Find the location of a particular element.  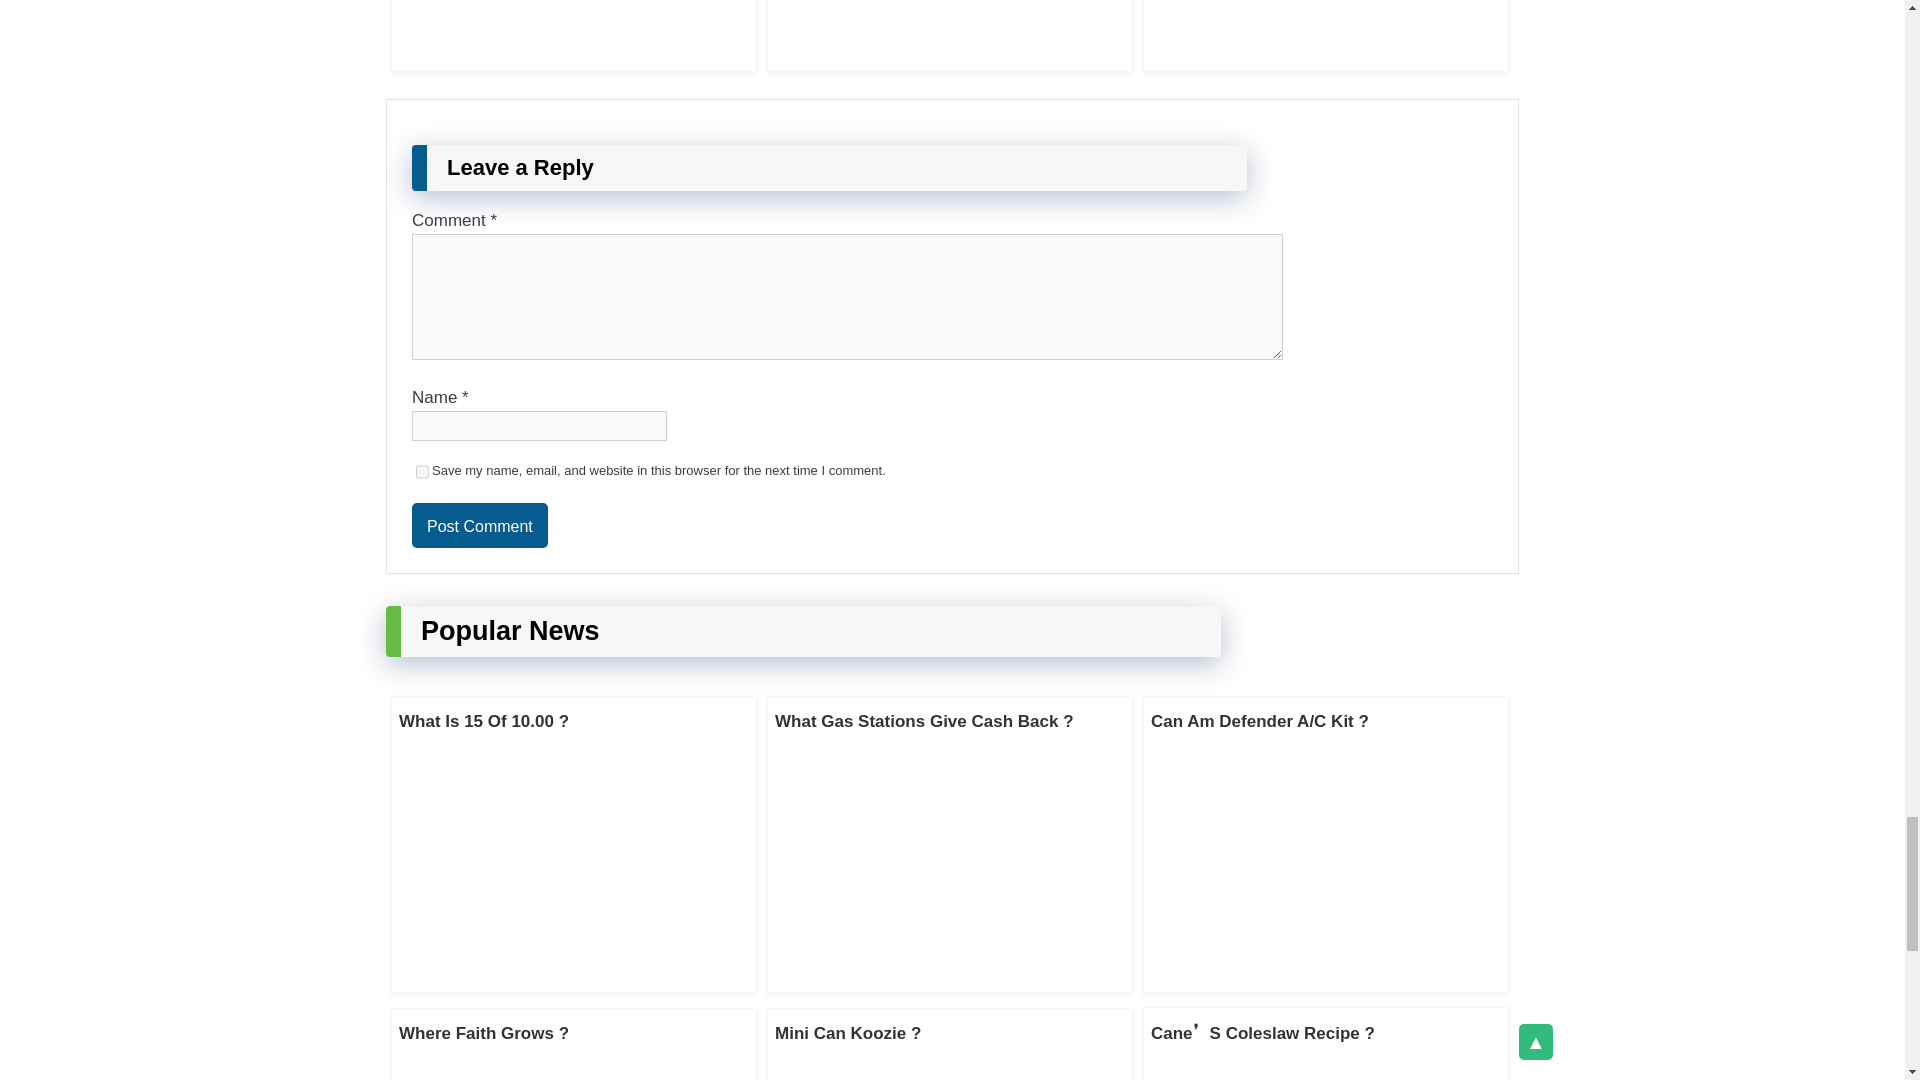

Post Comment is located at coordinates (480, 525).